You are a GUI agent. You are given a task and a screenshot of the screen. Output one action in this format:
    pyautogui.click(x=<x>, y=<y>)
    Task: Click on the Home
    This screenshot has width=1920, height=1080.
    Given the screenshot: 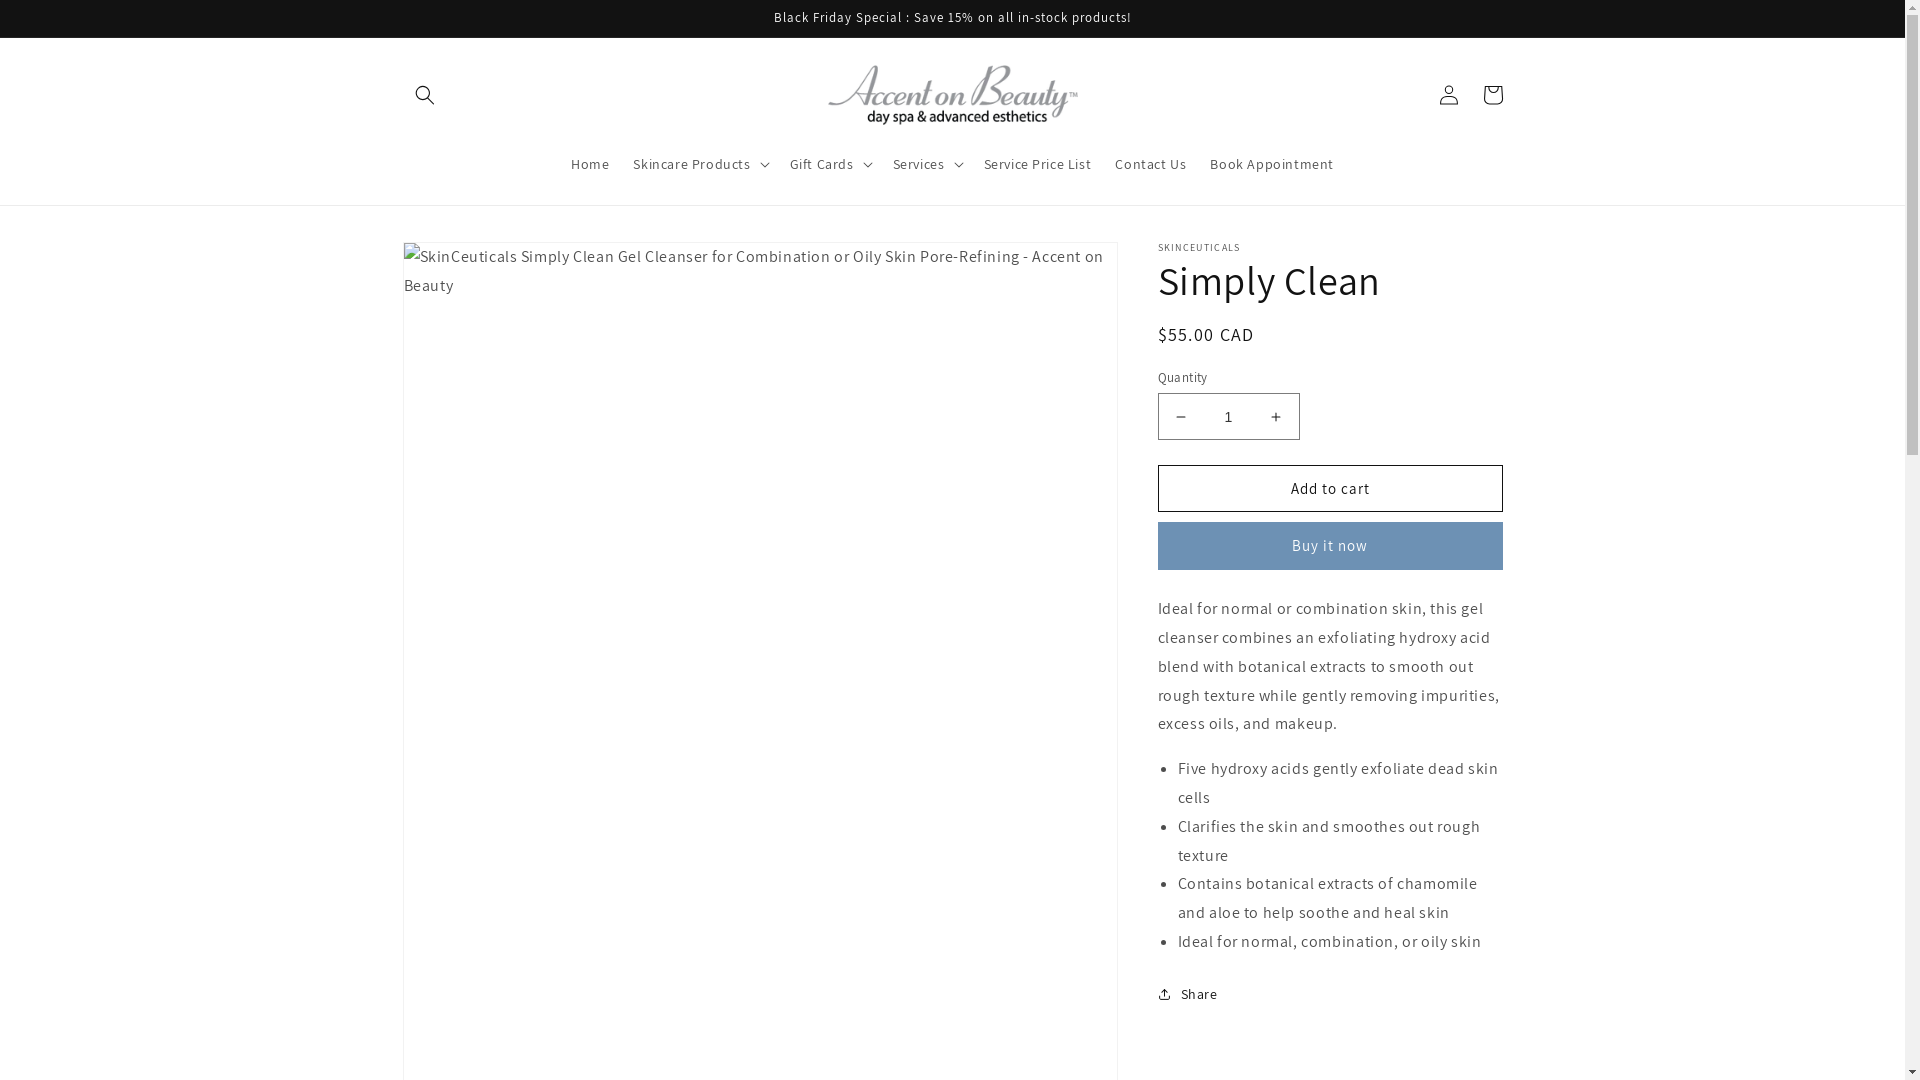 What is the action you would take?
    pyautogui.click(x=590, y=164)
    